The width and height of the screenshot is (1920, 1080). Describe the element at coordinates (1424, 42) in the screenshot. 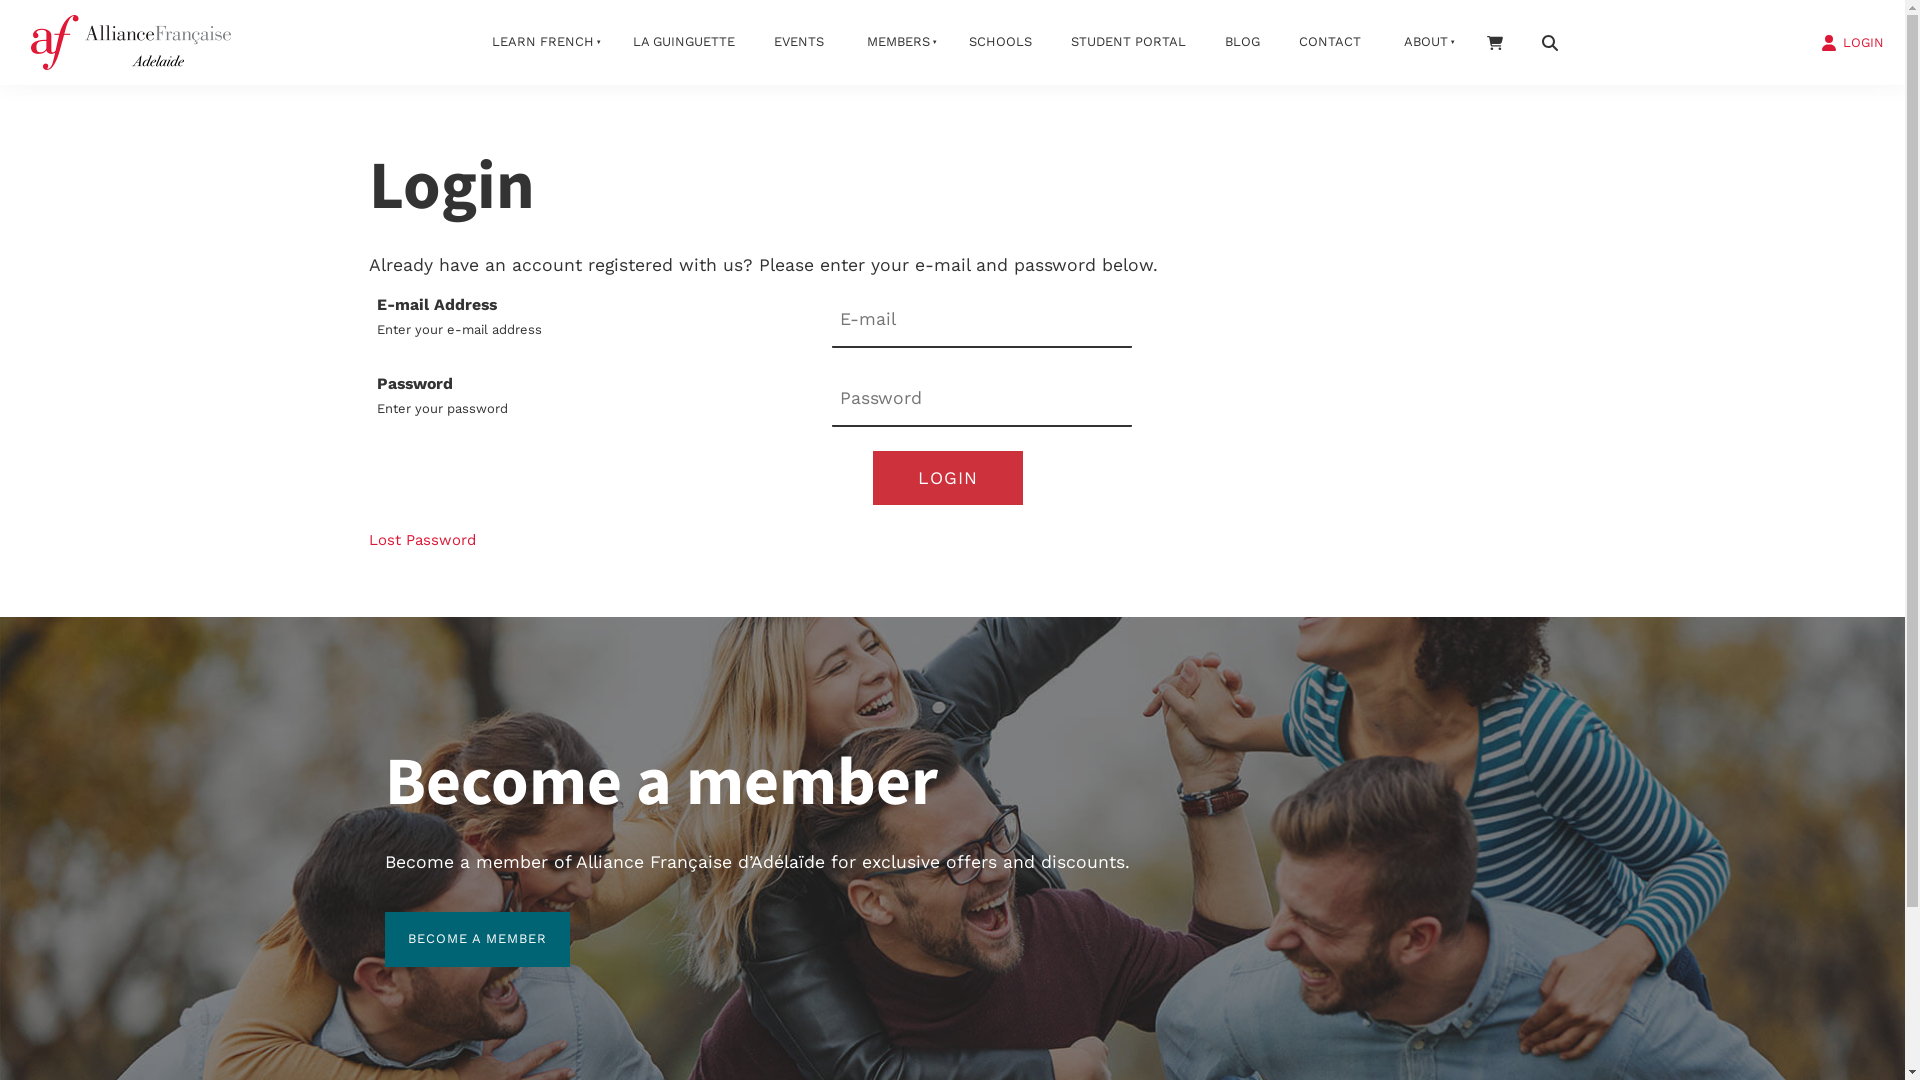

I see `ABOUT` at that location.